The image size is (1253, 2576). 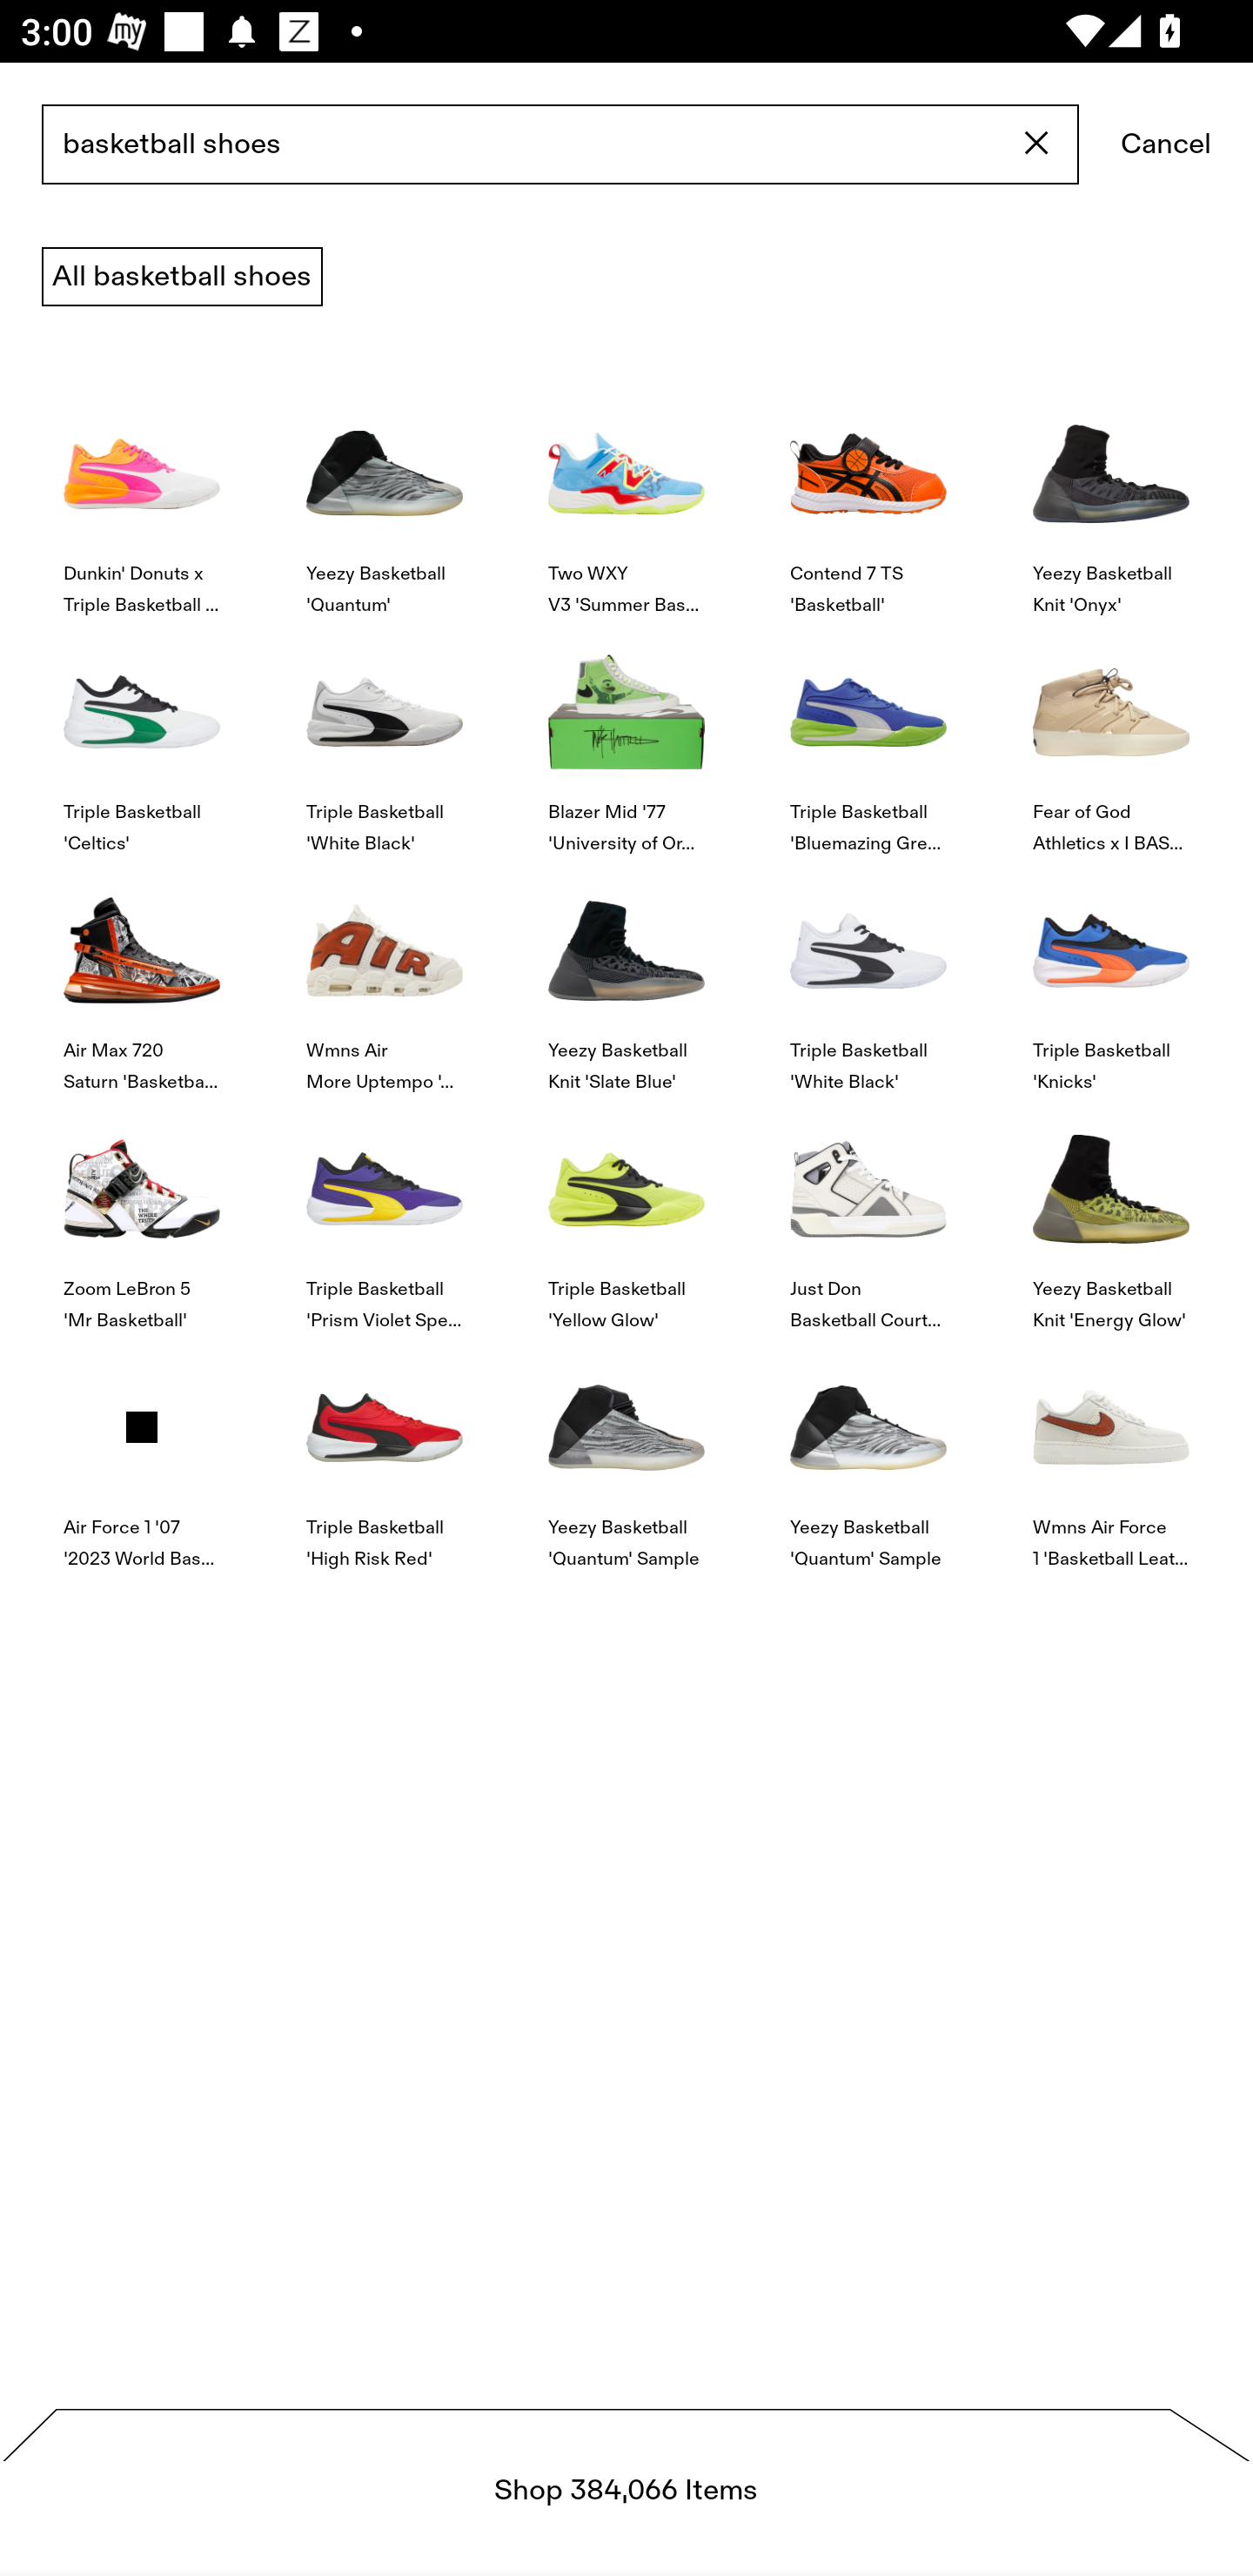 What do you see at coordinates (384, 1215) in the screenshot?
I see `Triple Basketball 'Prism Violet Spectra Yellow'` at bounding box center [384, 1215].